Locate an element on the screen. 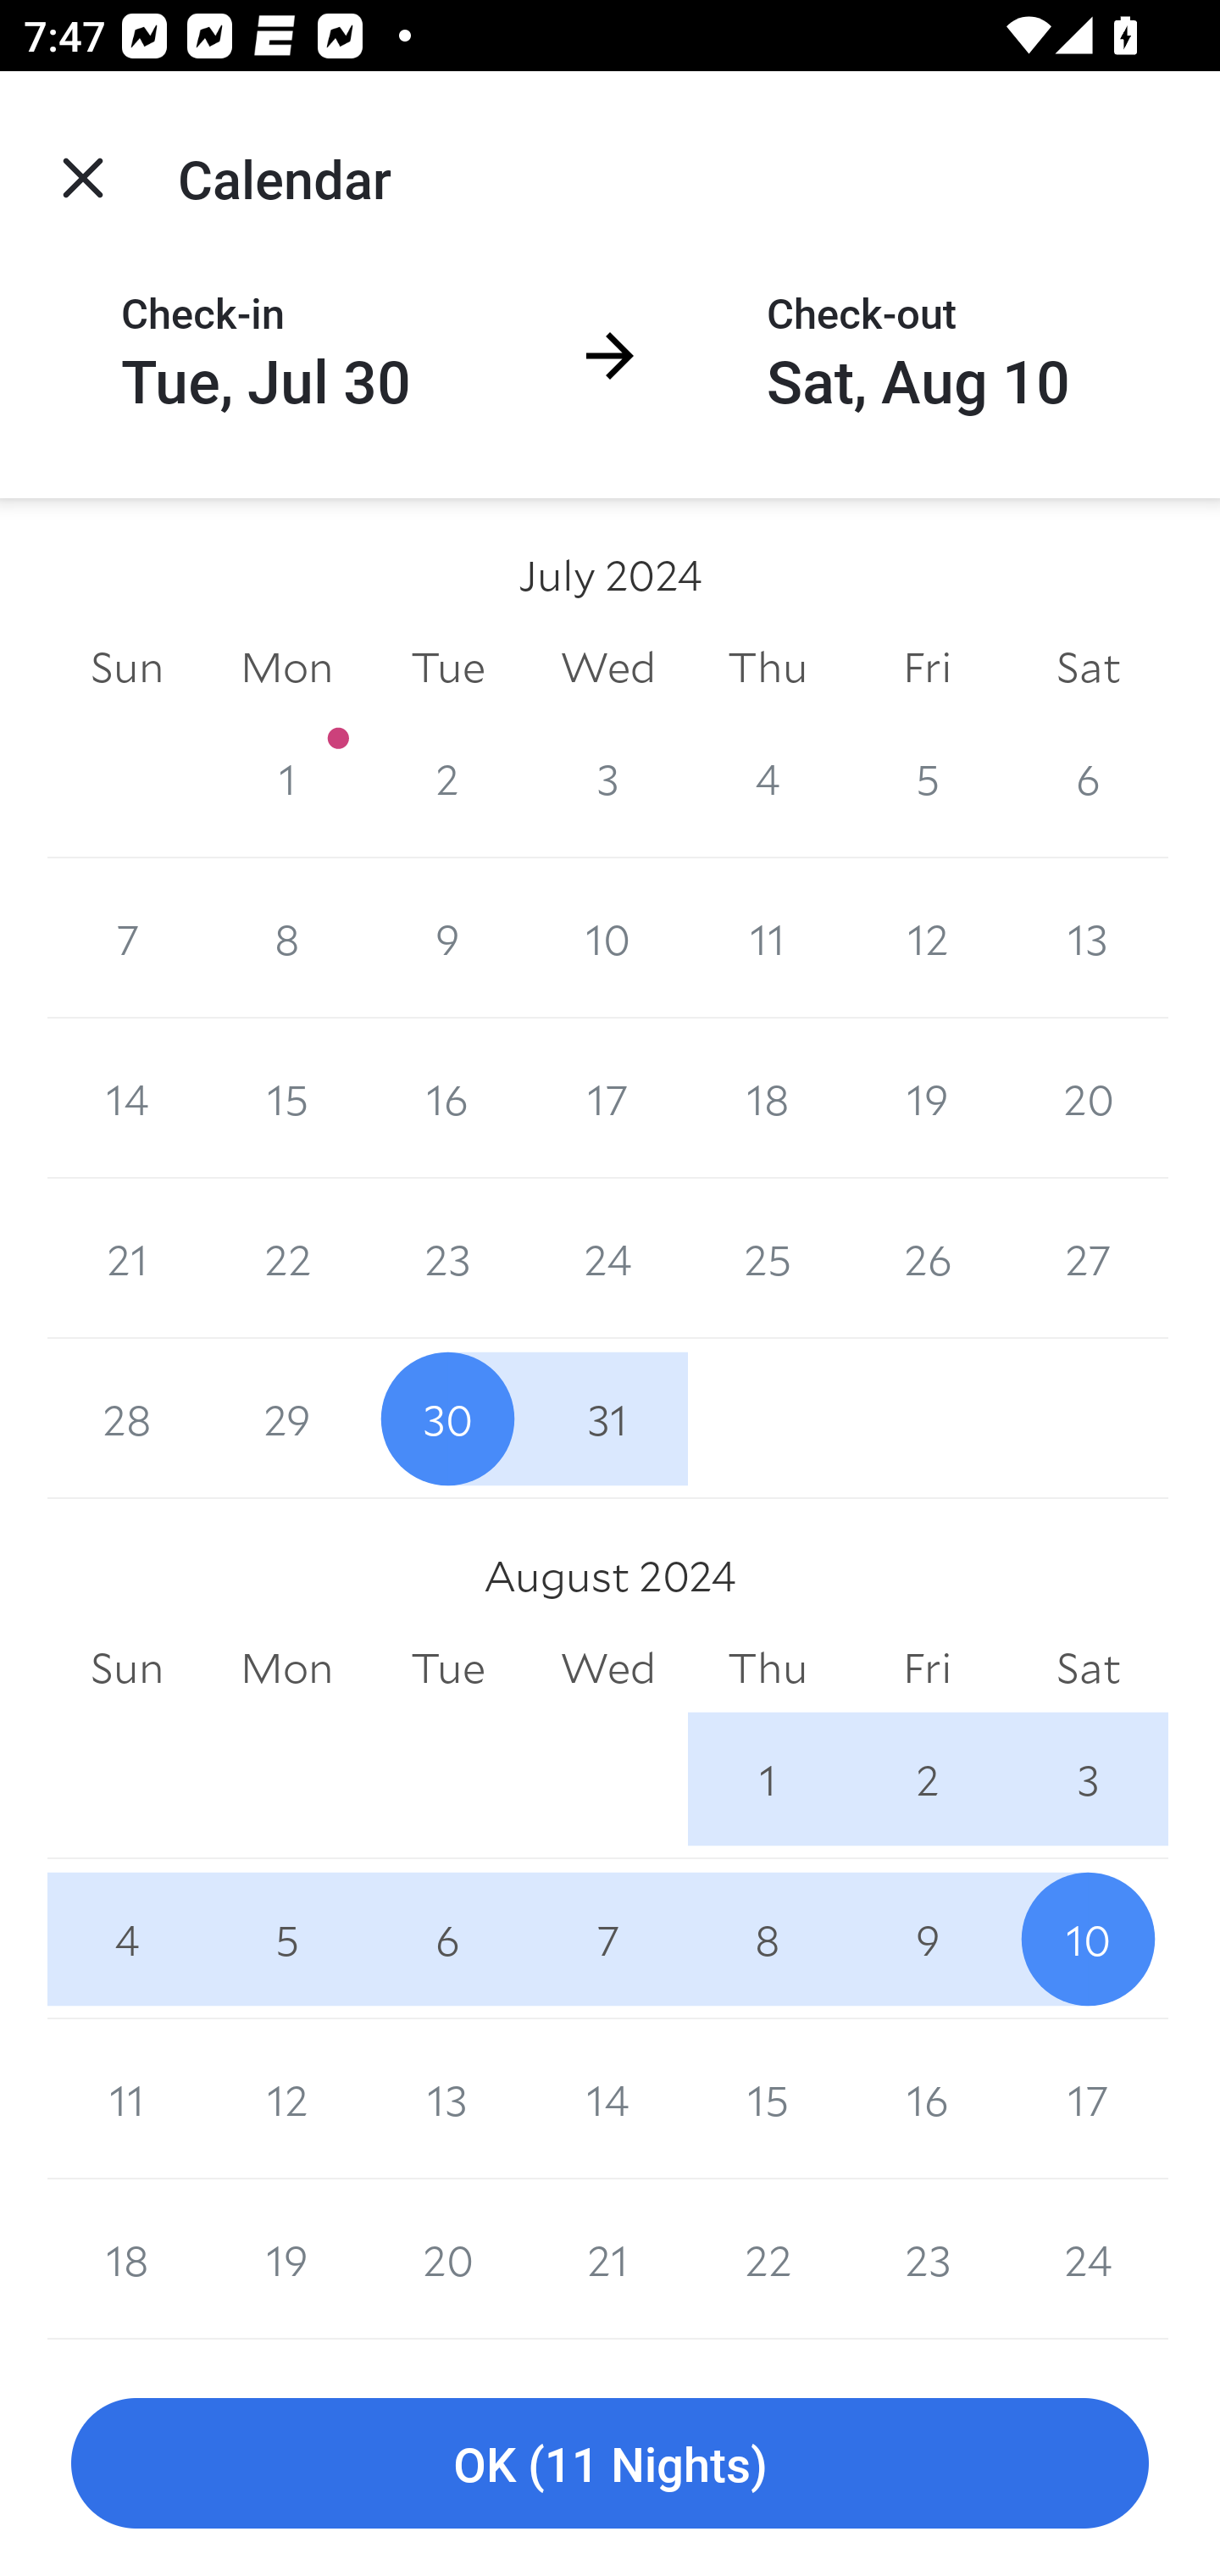 Image resolution: width=1220 pixels, height=2576 pixels. 2 2 August 2024 is located at coordinates (927, 1779).